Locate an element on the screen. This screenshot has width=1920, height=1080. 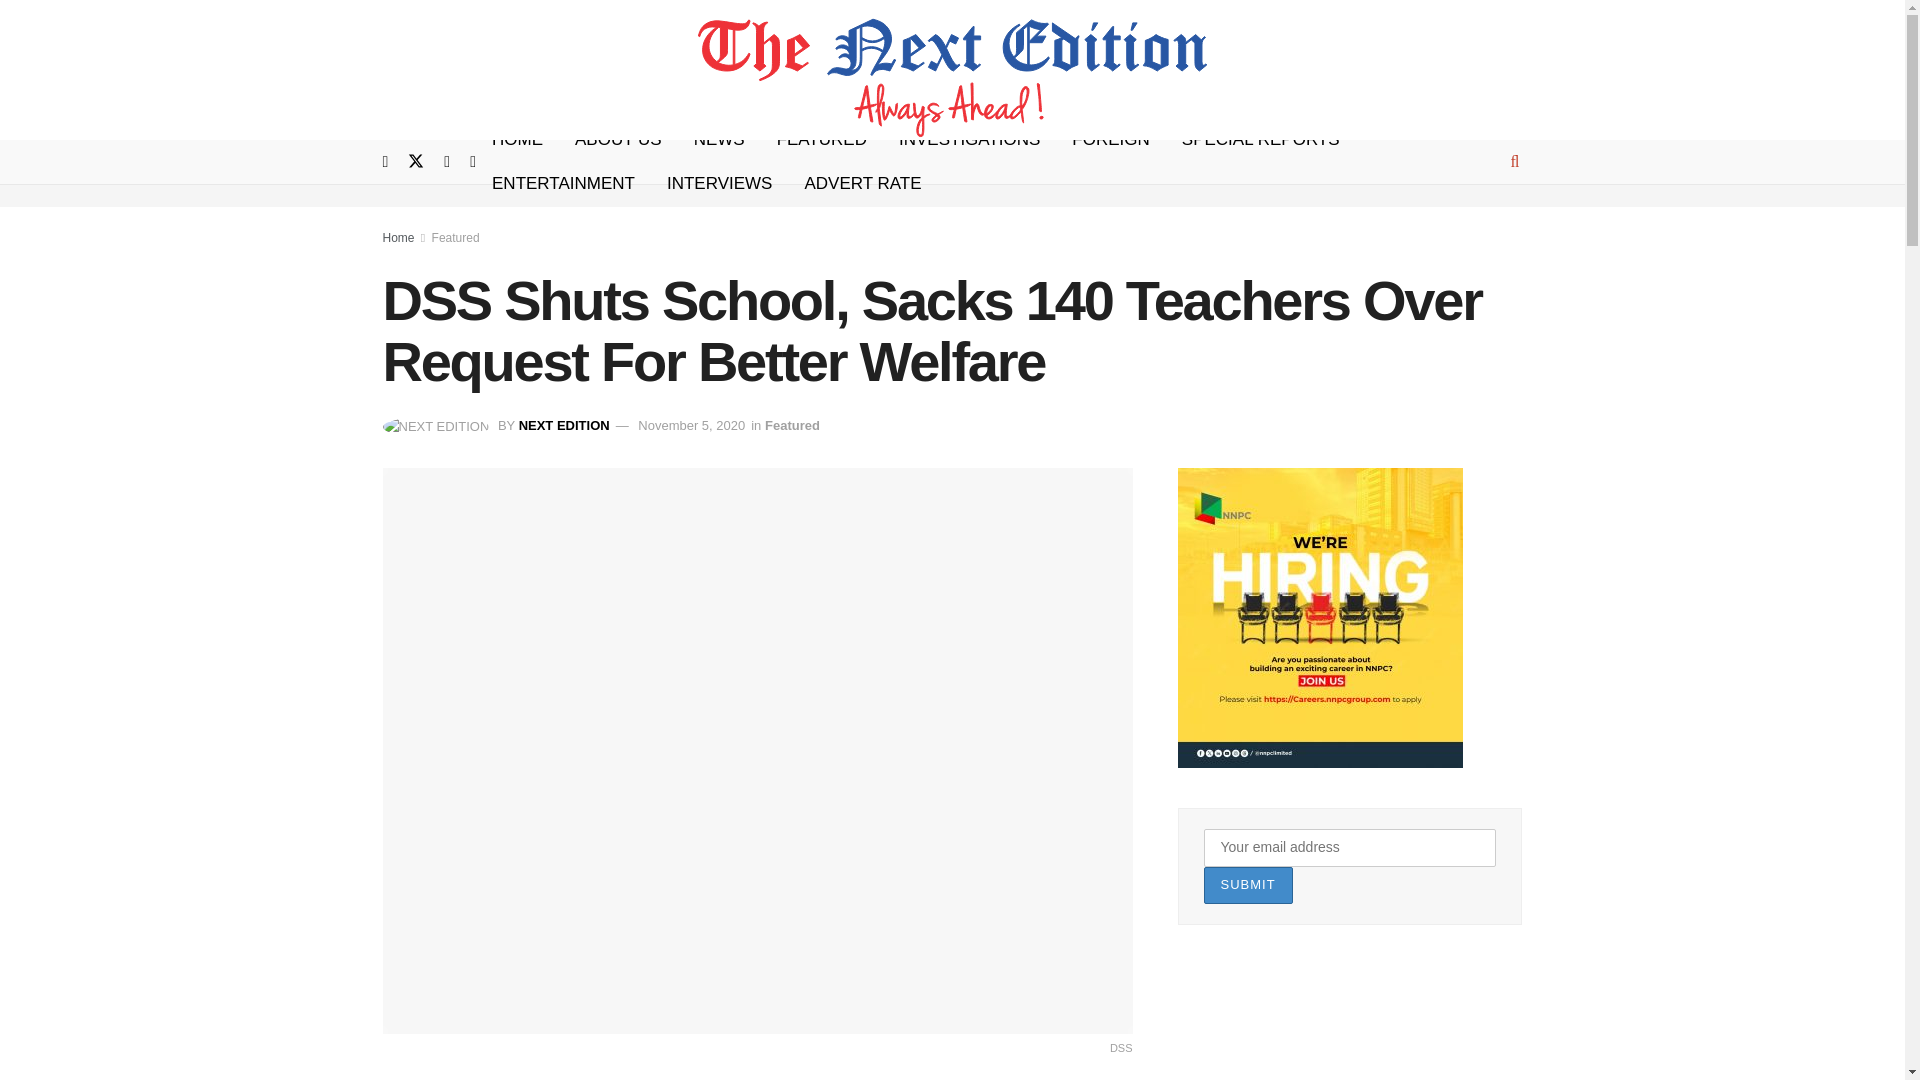
INVESTIGATIONS is located at coordinates (970, 140).